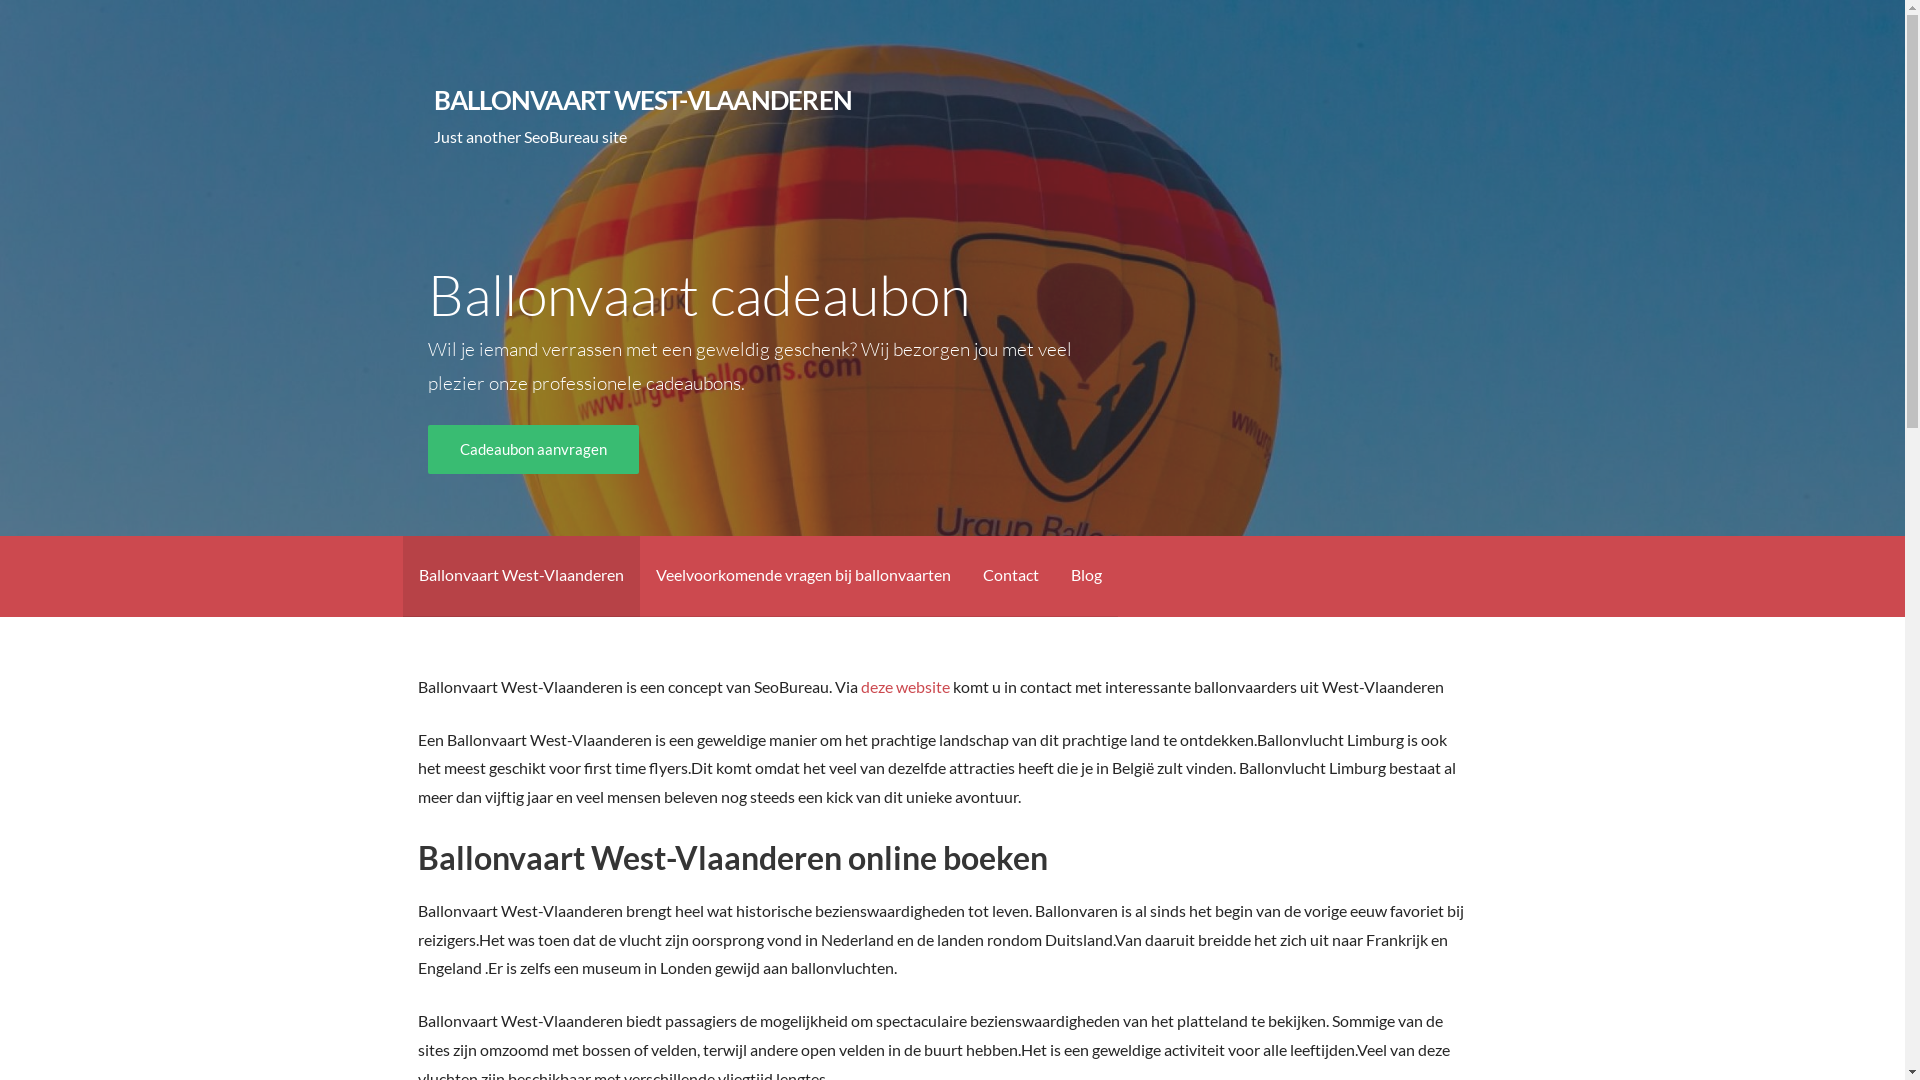 This screenshot has width=1920, height=1080. Describe the element at coordinates (804, 576) in the screenshot. I see `Veelvoorkomende vragen bij ballonvaarten` at that location.